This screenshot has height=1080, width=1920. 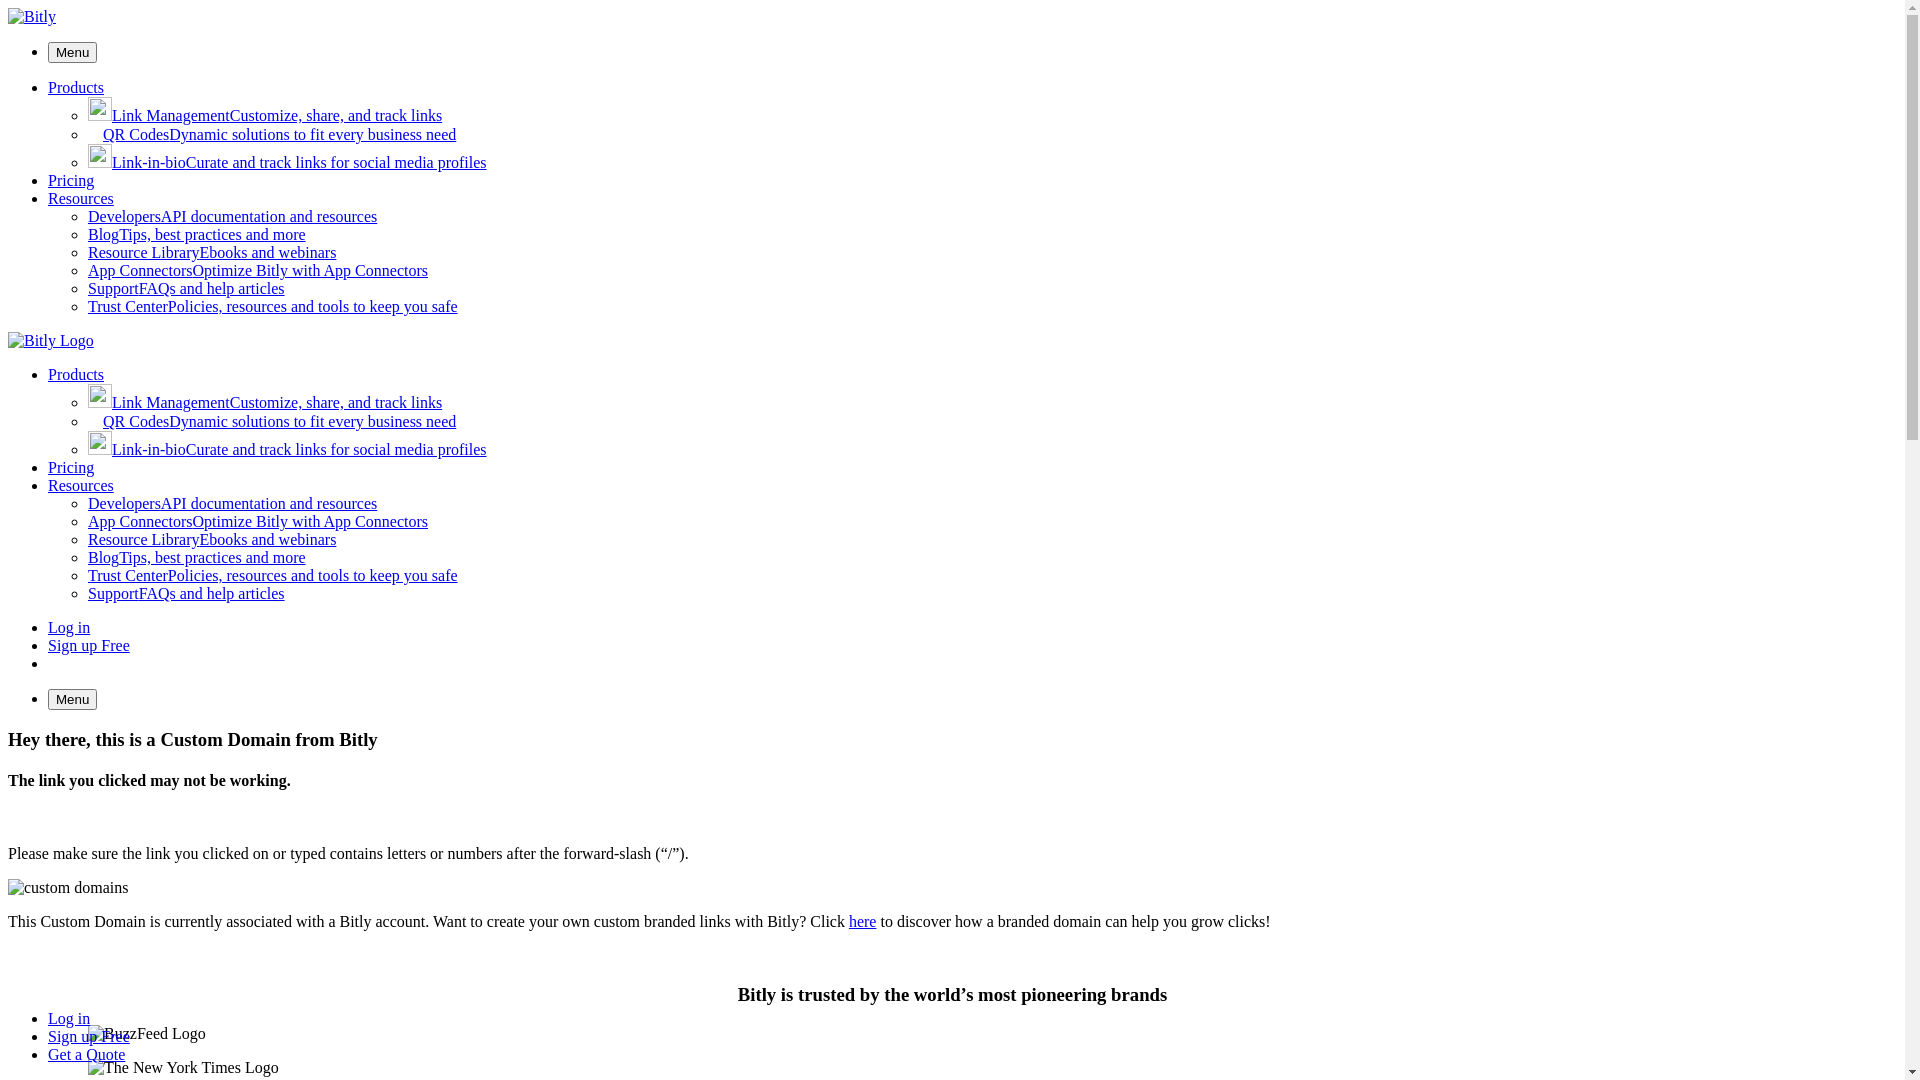 I want to click on BlogTips, best practices and more, so click(x=197, y=234).